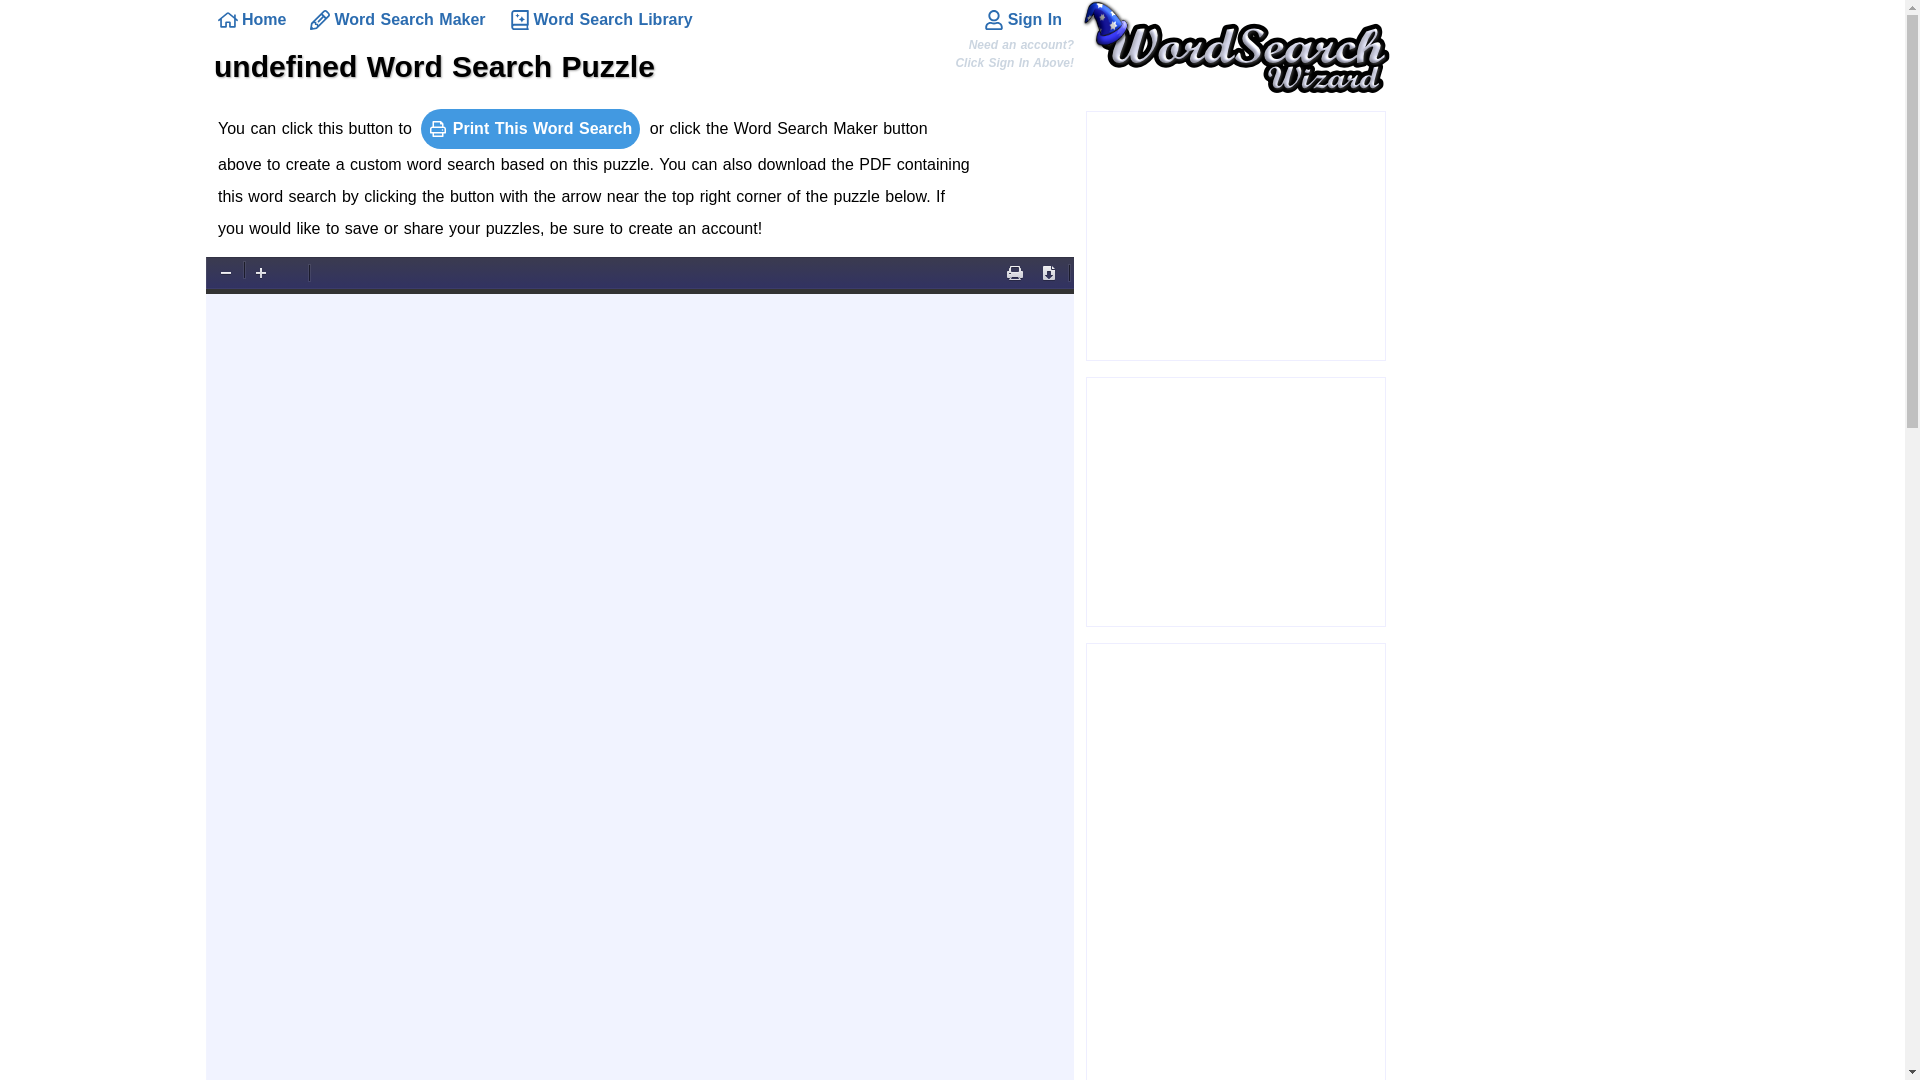 The image size is (1920, 1080). What do you see at coordinates (1236, 502) in the screenshot?
I see `Advertisement` at bounding box center [1236, 502].